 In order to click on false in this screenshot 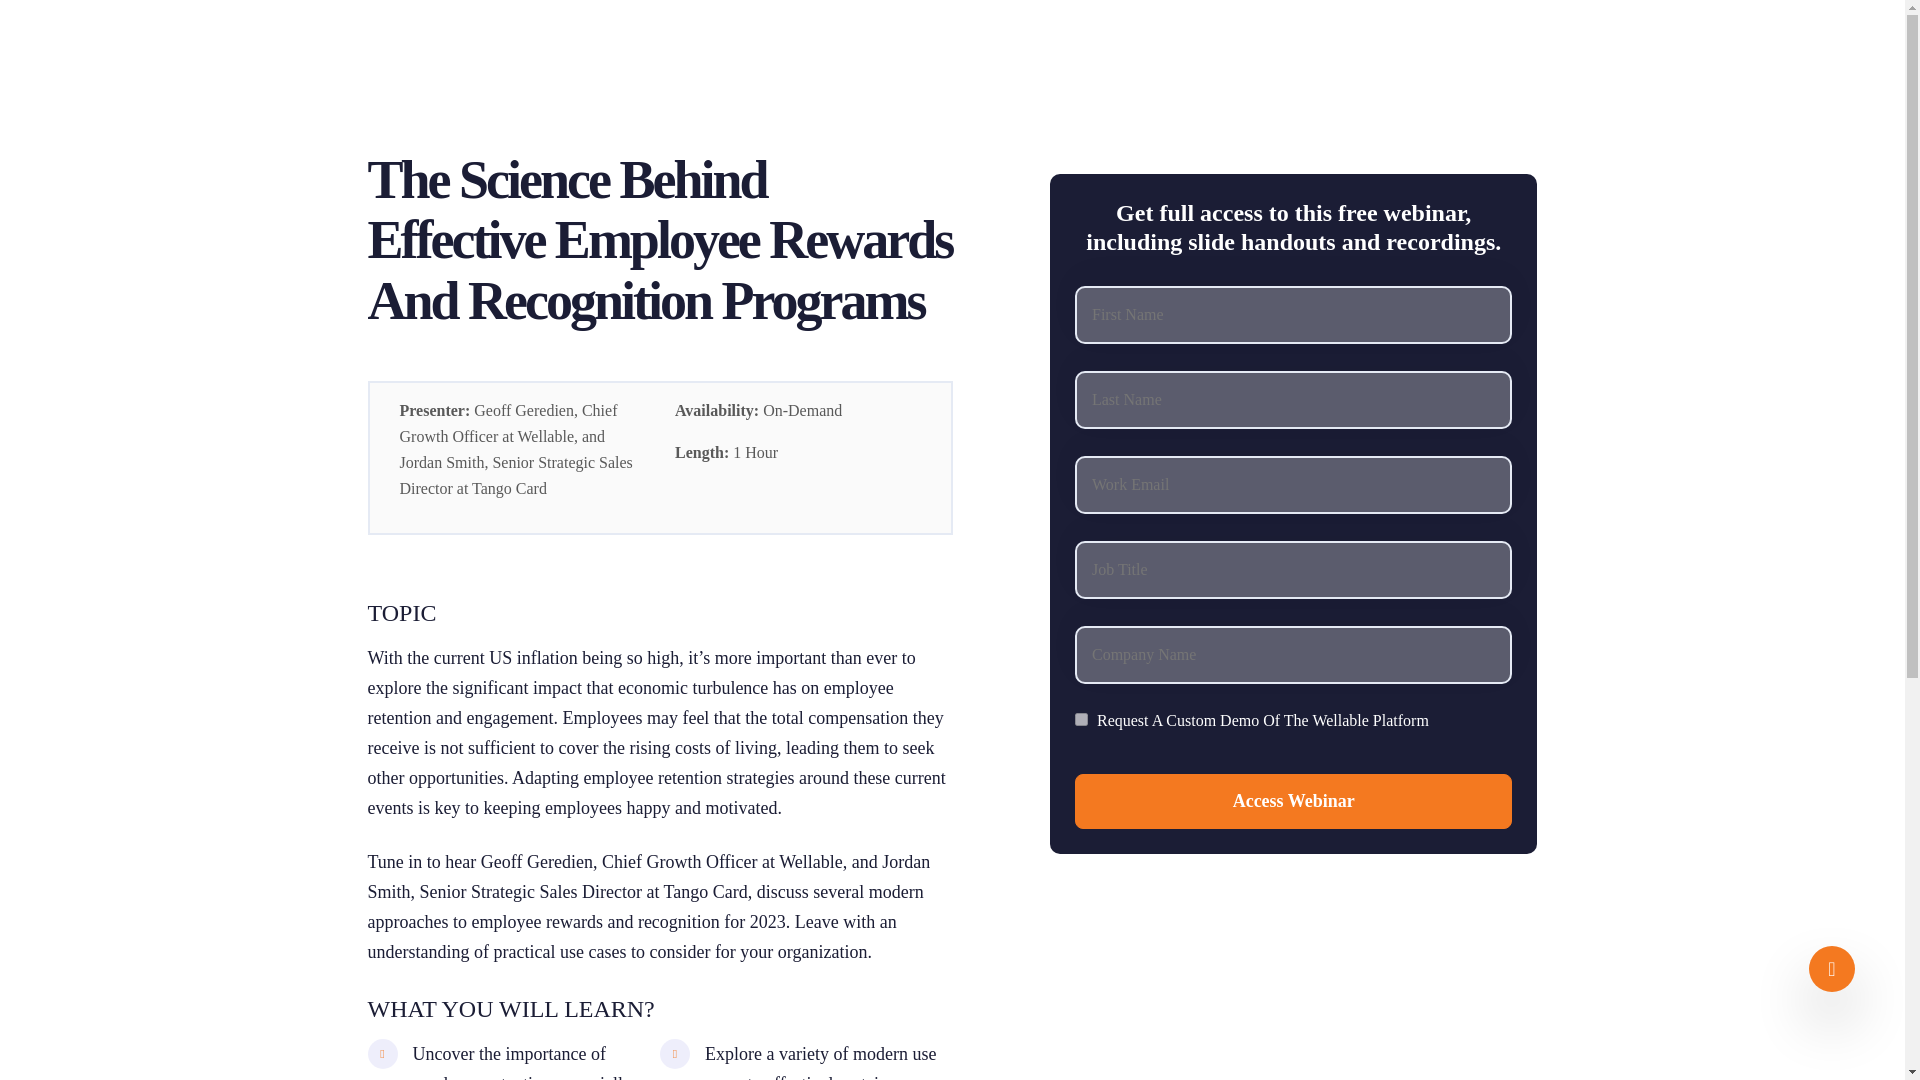, I will do `click(1082, 718)`.